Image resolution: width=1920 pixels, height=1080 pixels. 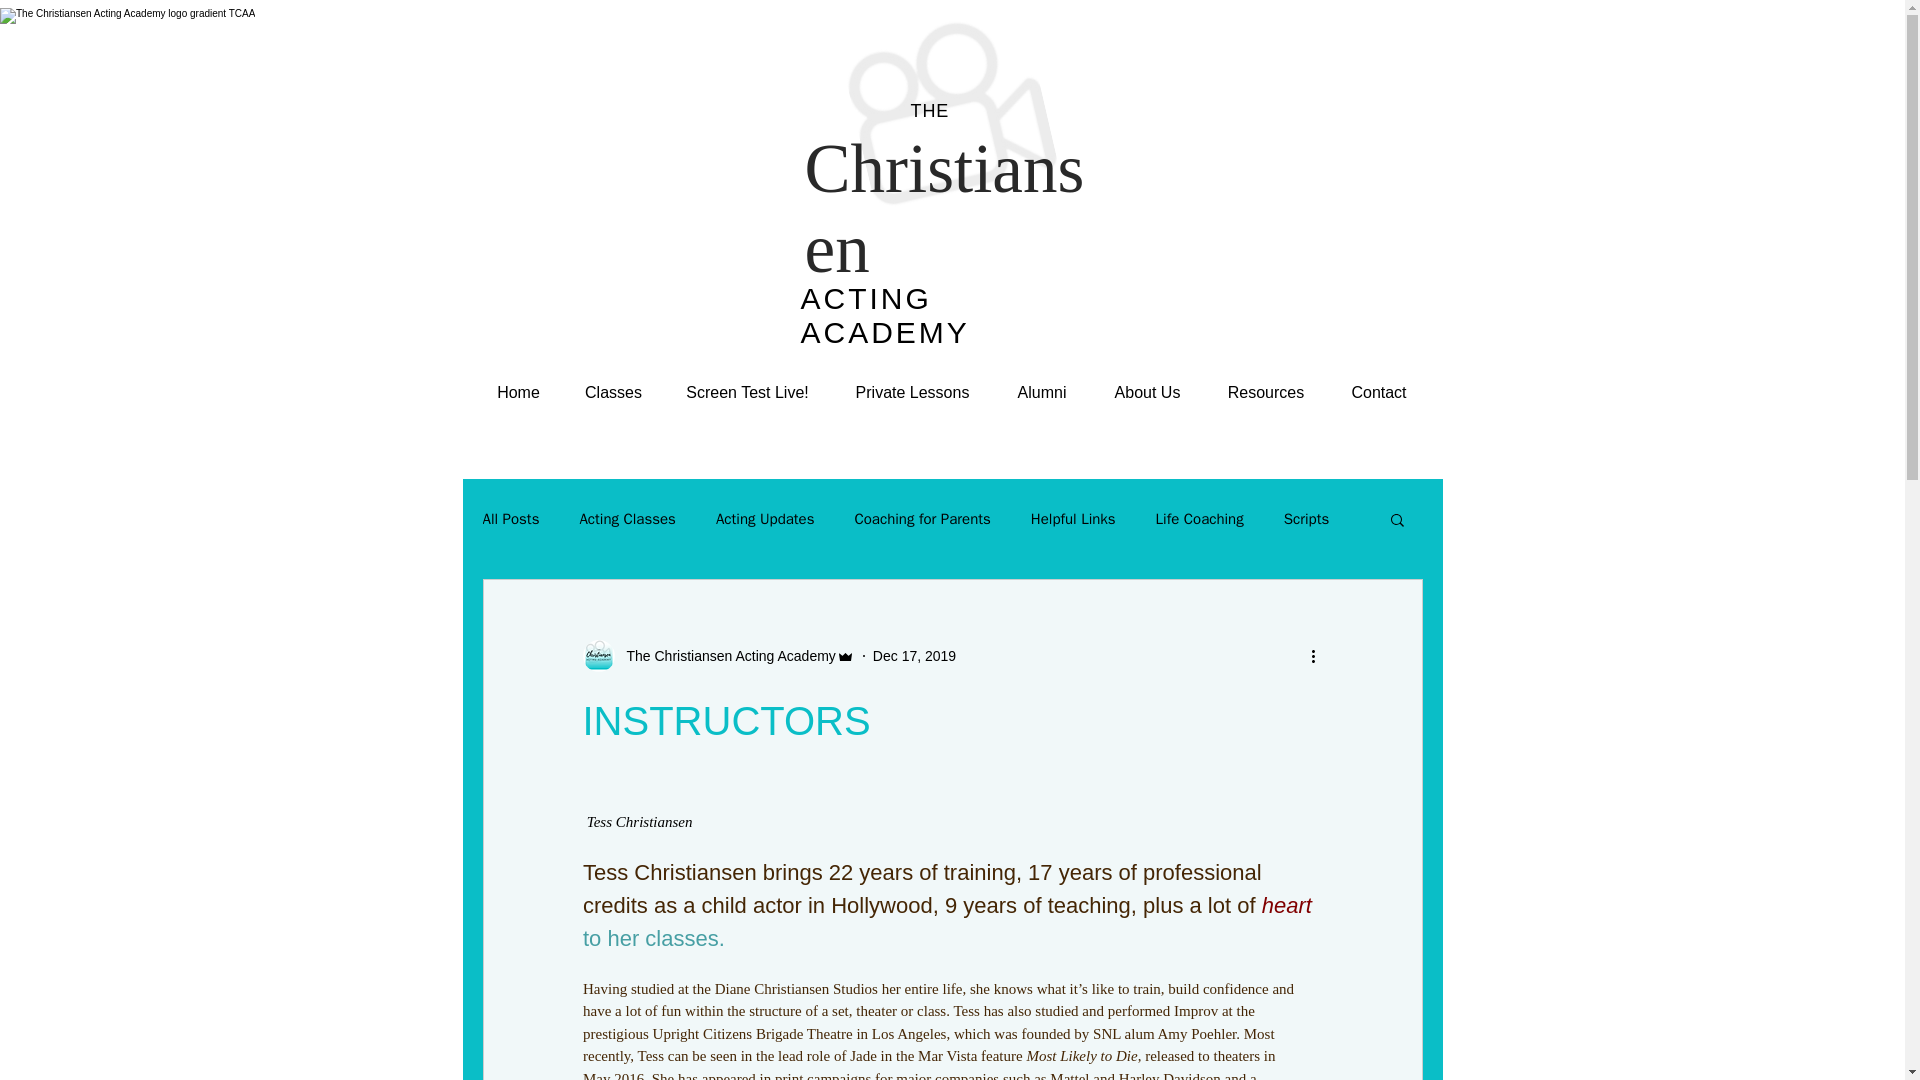 What do you see at coordinates (1073, 519) in the screenshot?
I see `Helpful Links` at bounding box center [1073, 519].